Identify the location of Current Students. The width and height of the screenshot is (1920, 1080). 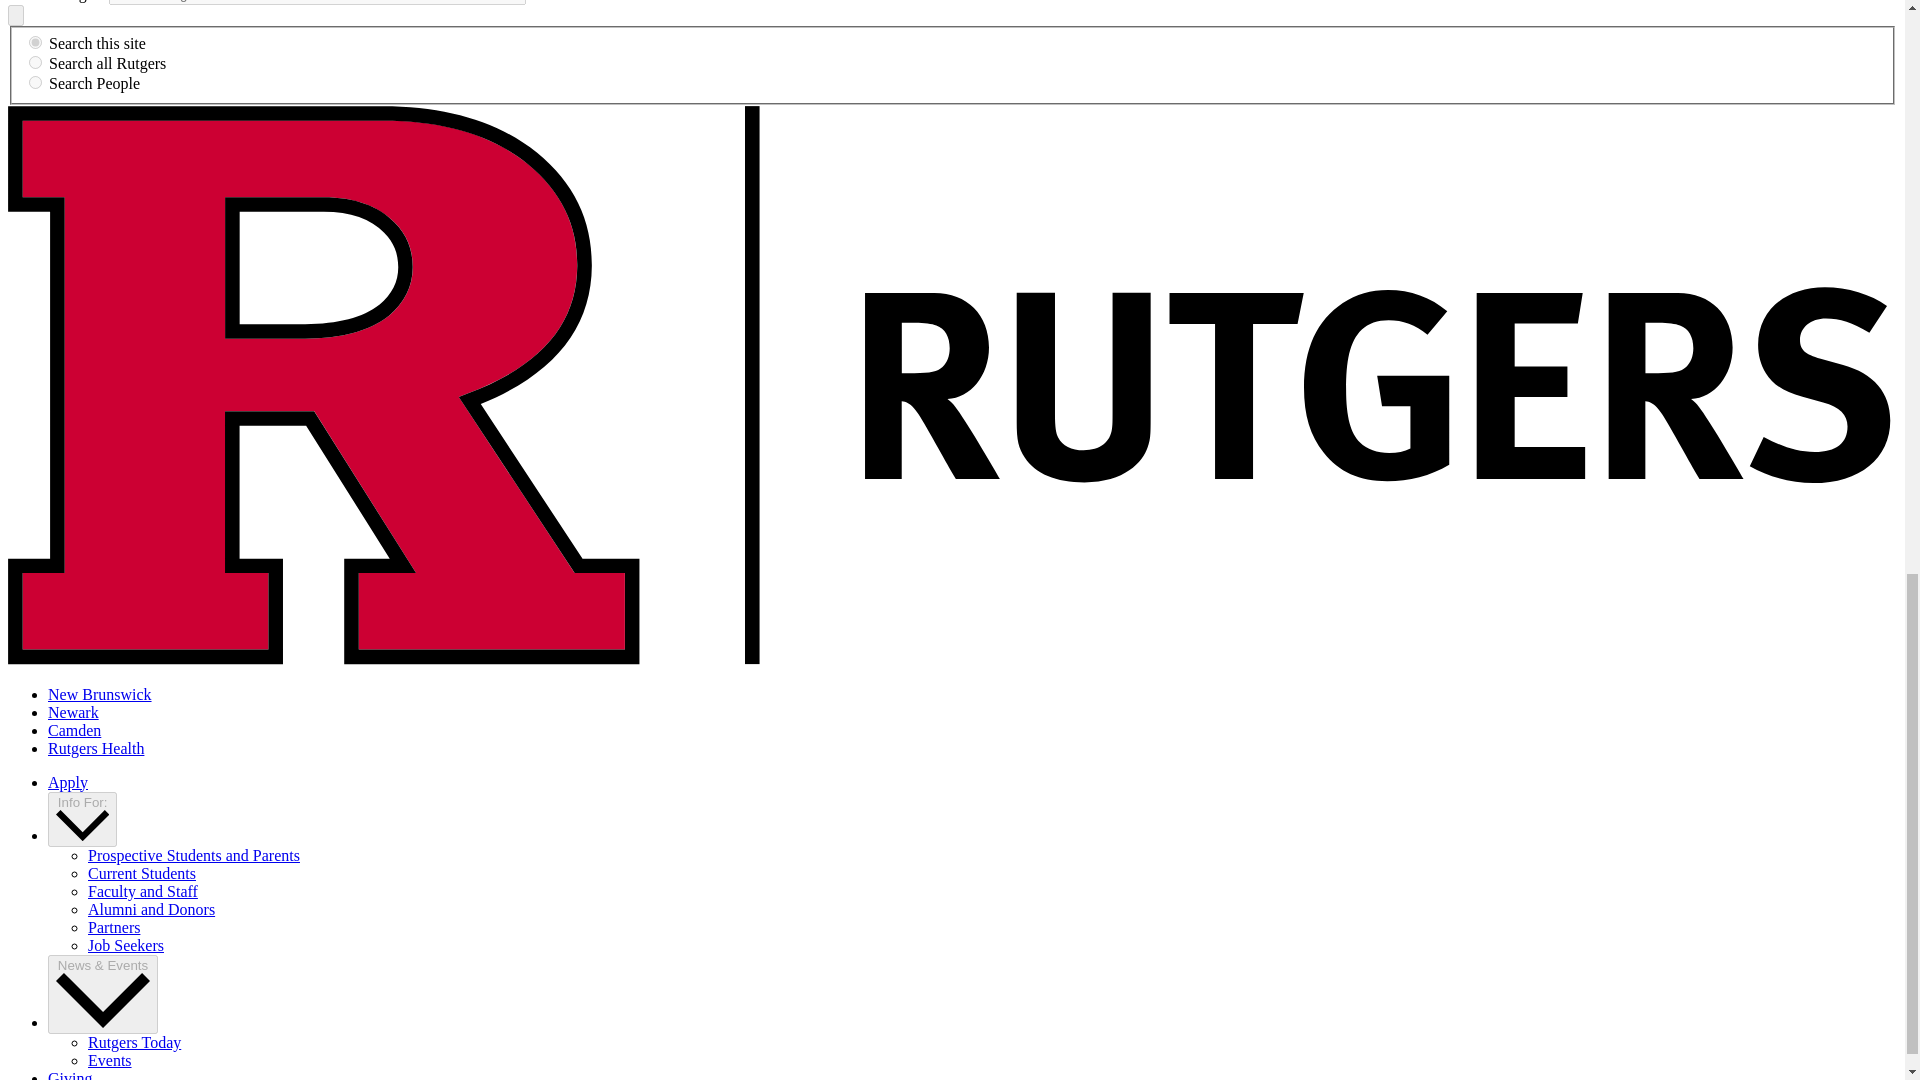
(142, 874).